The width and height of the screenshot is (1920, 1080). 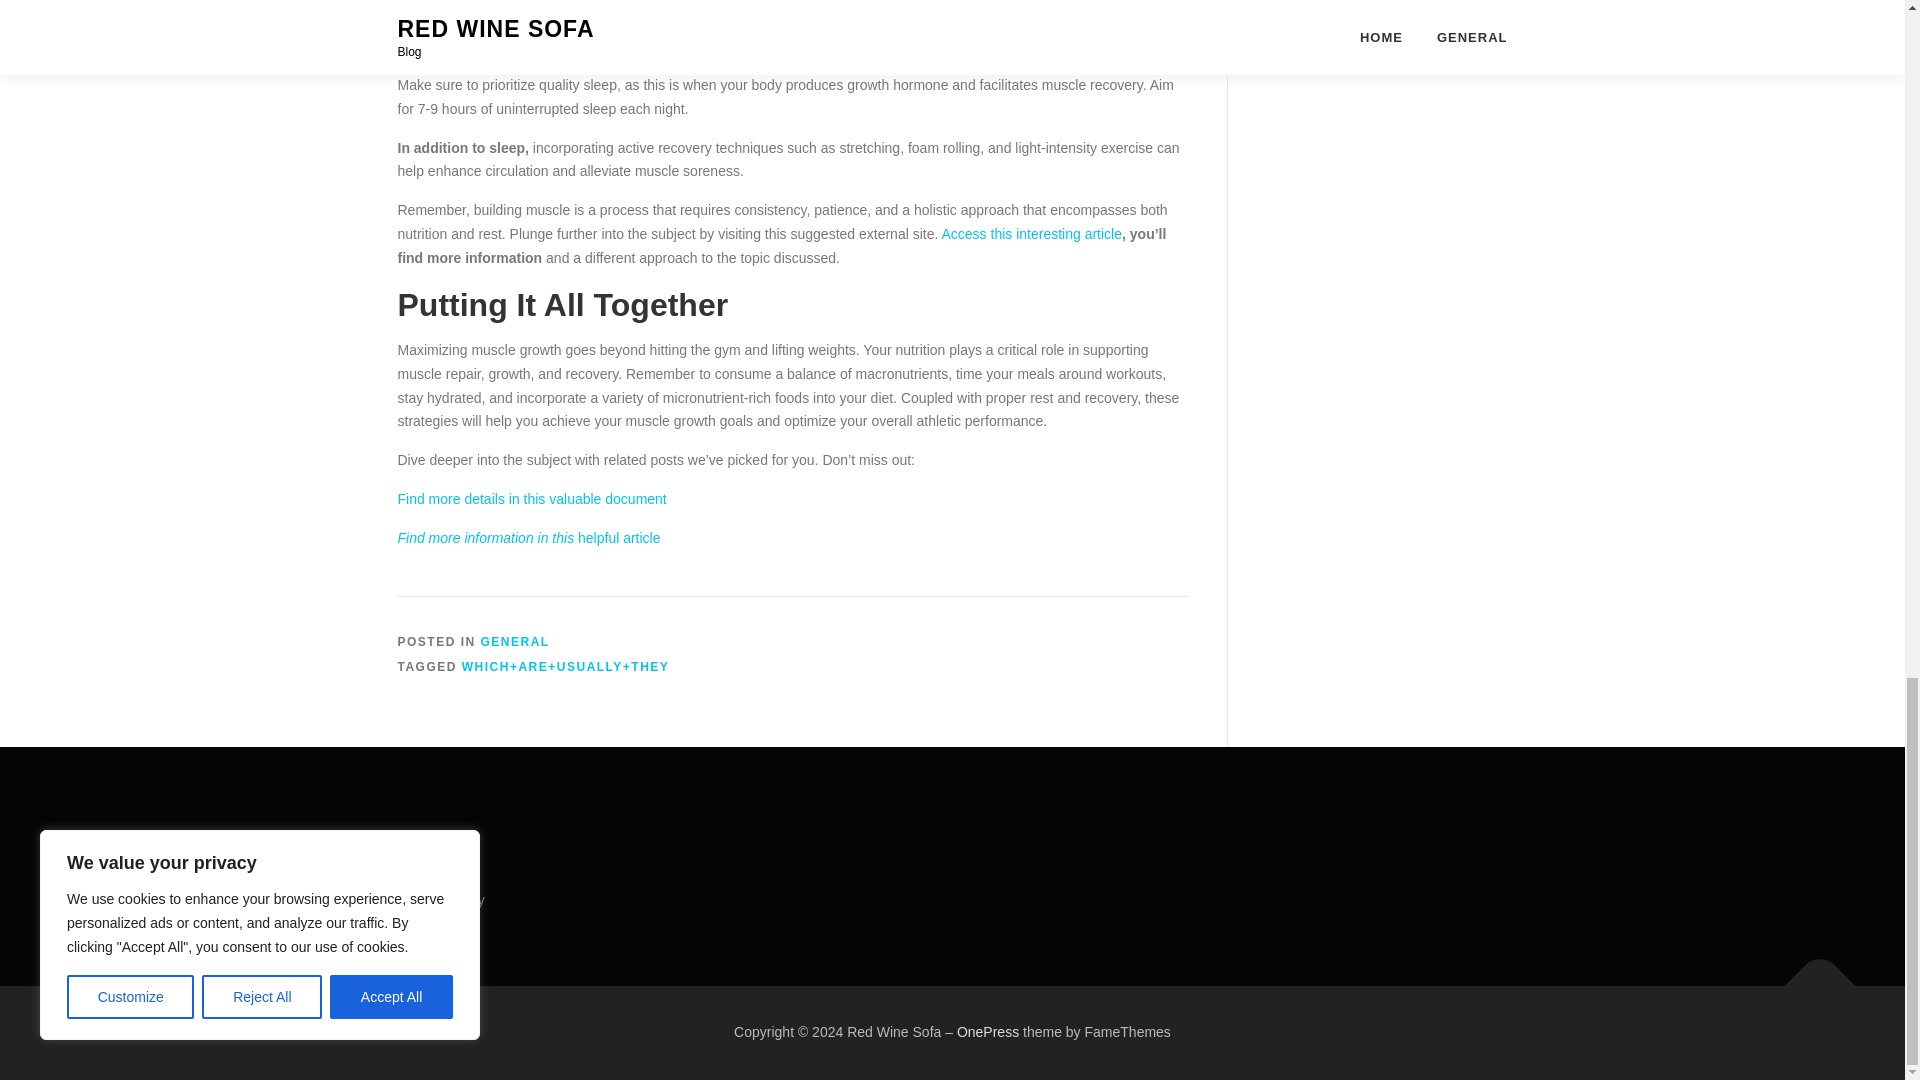 What do you see at coordinates (532, 498) in the screenshot?
I see `Find more details in this valuable document` at bounding box center [532, 498].